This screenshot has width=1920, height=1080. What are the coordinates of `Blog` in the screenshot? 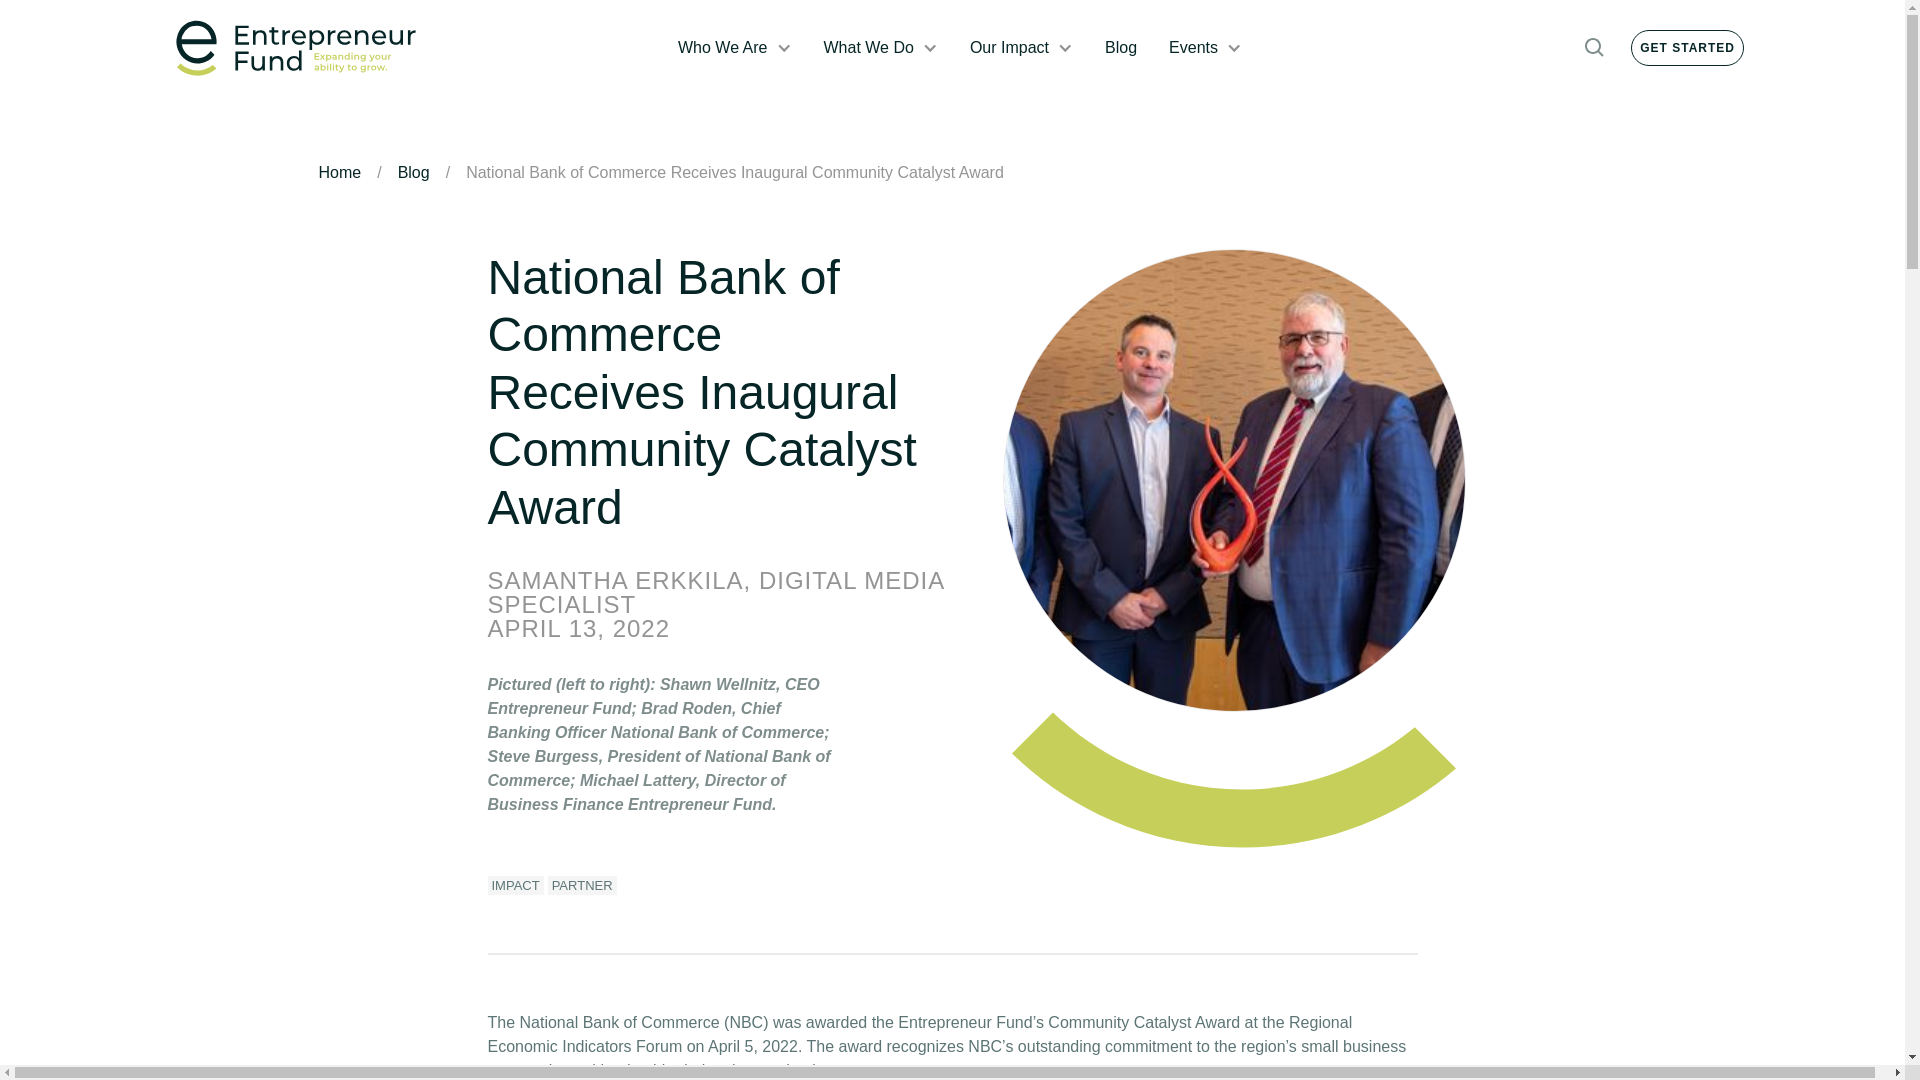 It's located at (1120, 48).